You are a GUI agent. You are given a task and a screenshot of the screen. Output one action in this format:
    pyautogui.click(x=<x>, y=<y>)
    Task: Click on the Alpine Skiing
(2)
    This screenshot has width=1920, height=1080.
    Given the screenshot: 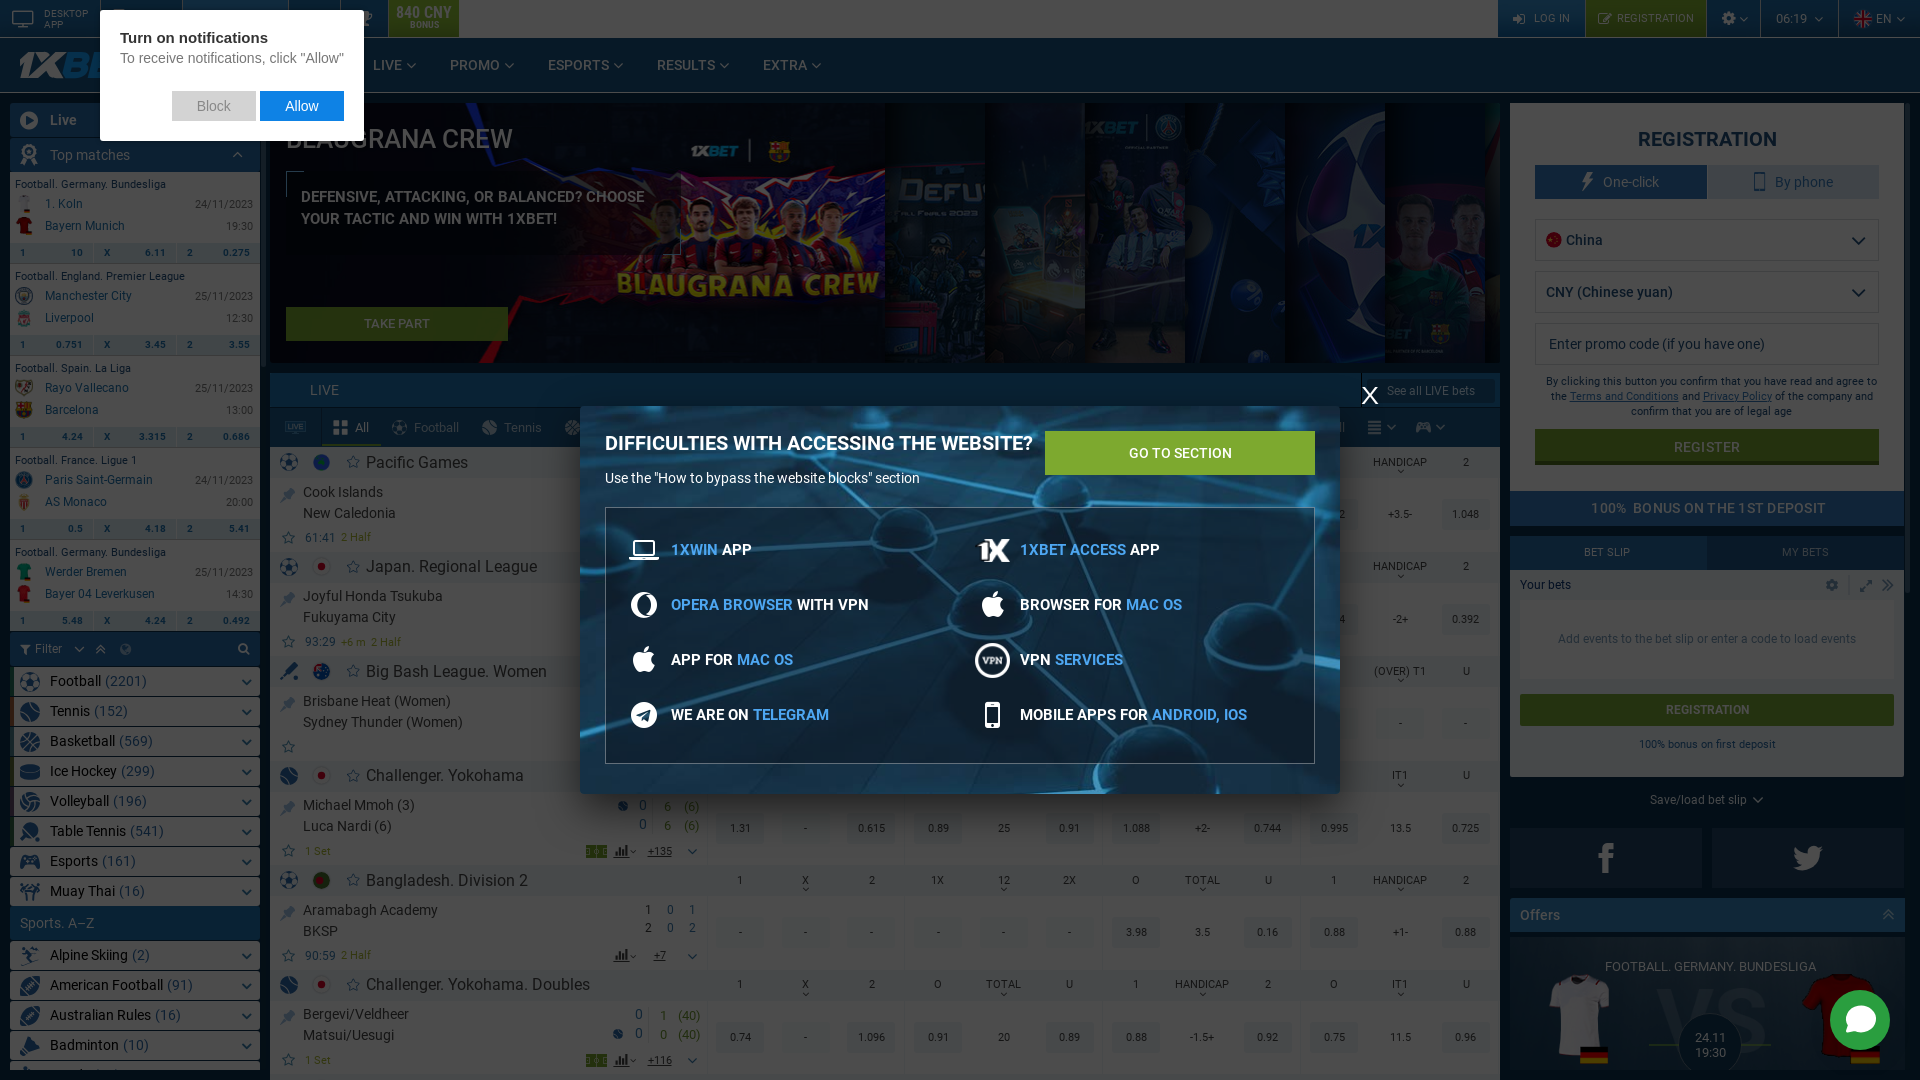 What is the action you would take?
    pyautogui.click(x=135, y=956)
    